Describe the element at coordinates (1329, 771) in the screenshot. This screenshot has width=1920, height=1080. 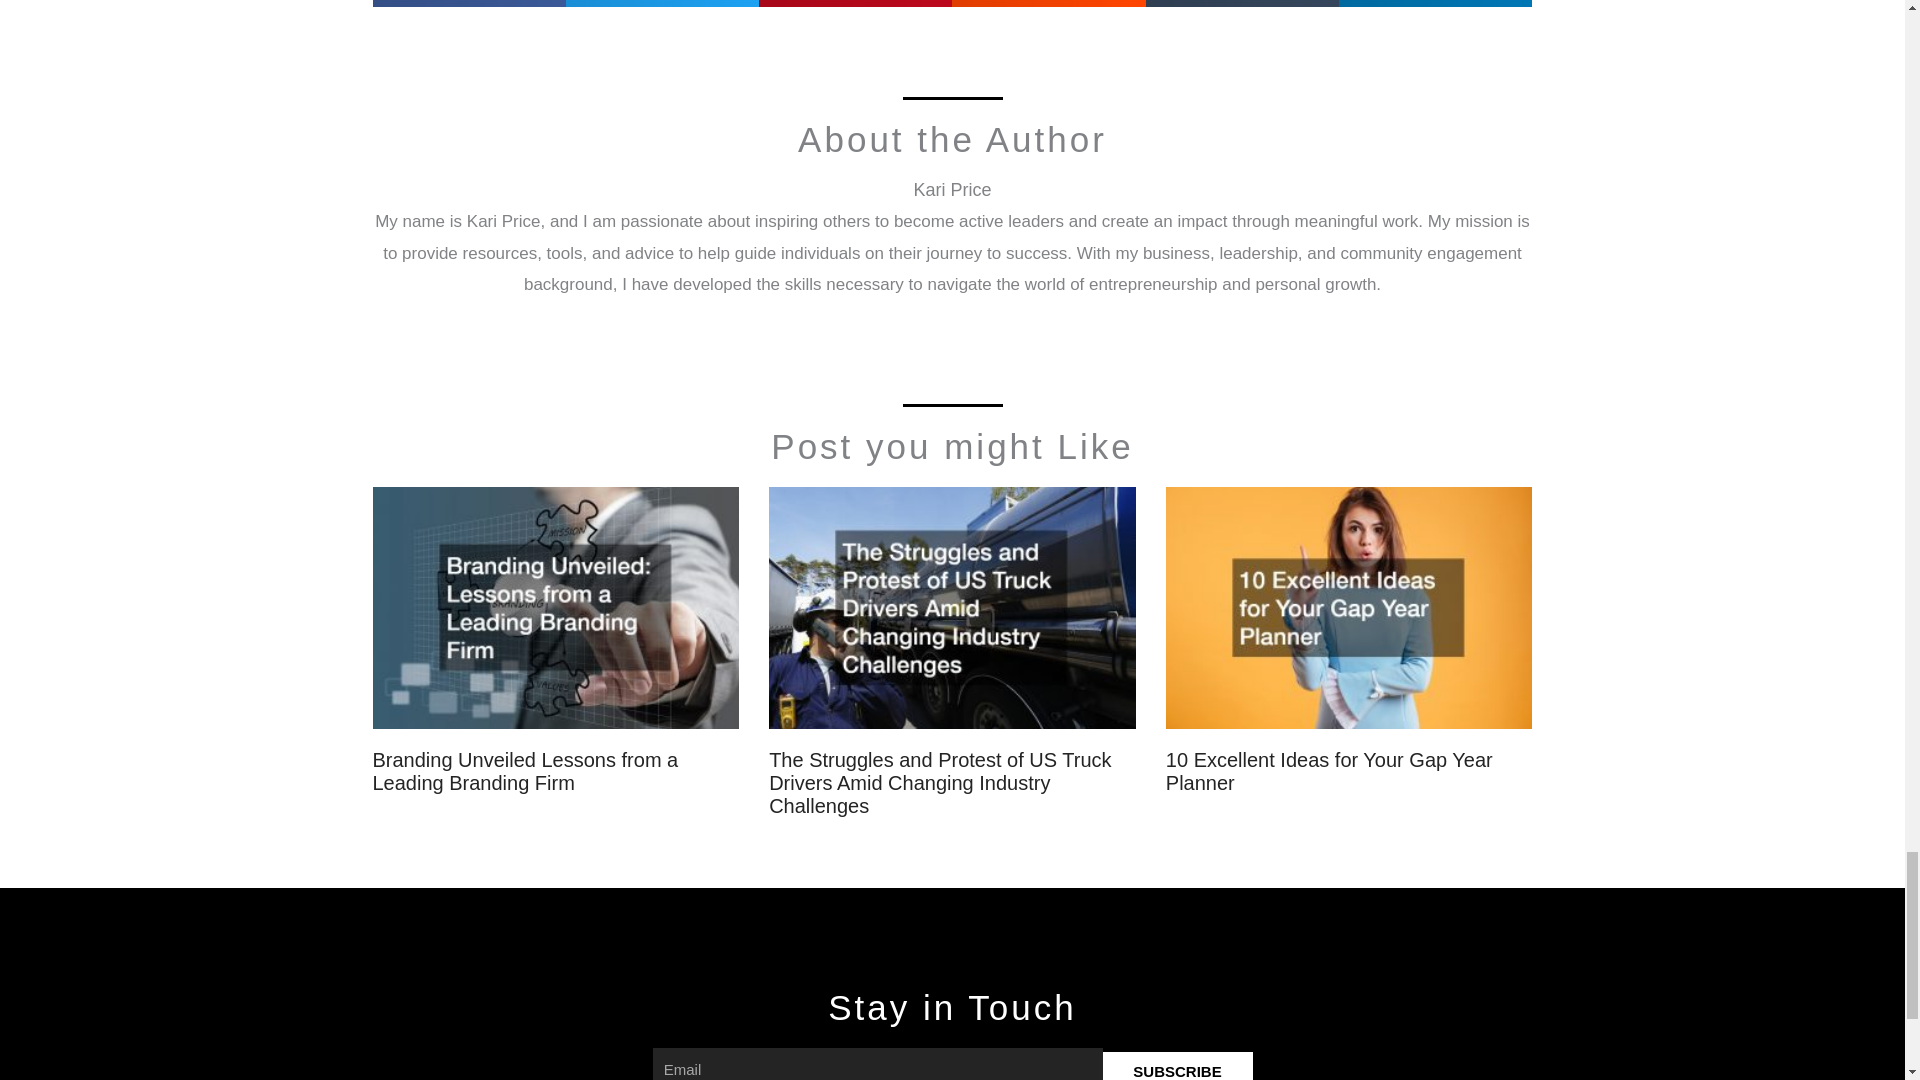
I see `10 Excellent Ideas for Your Gap Year Planner` at that location.